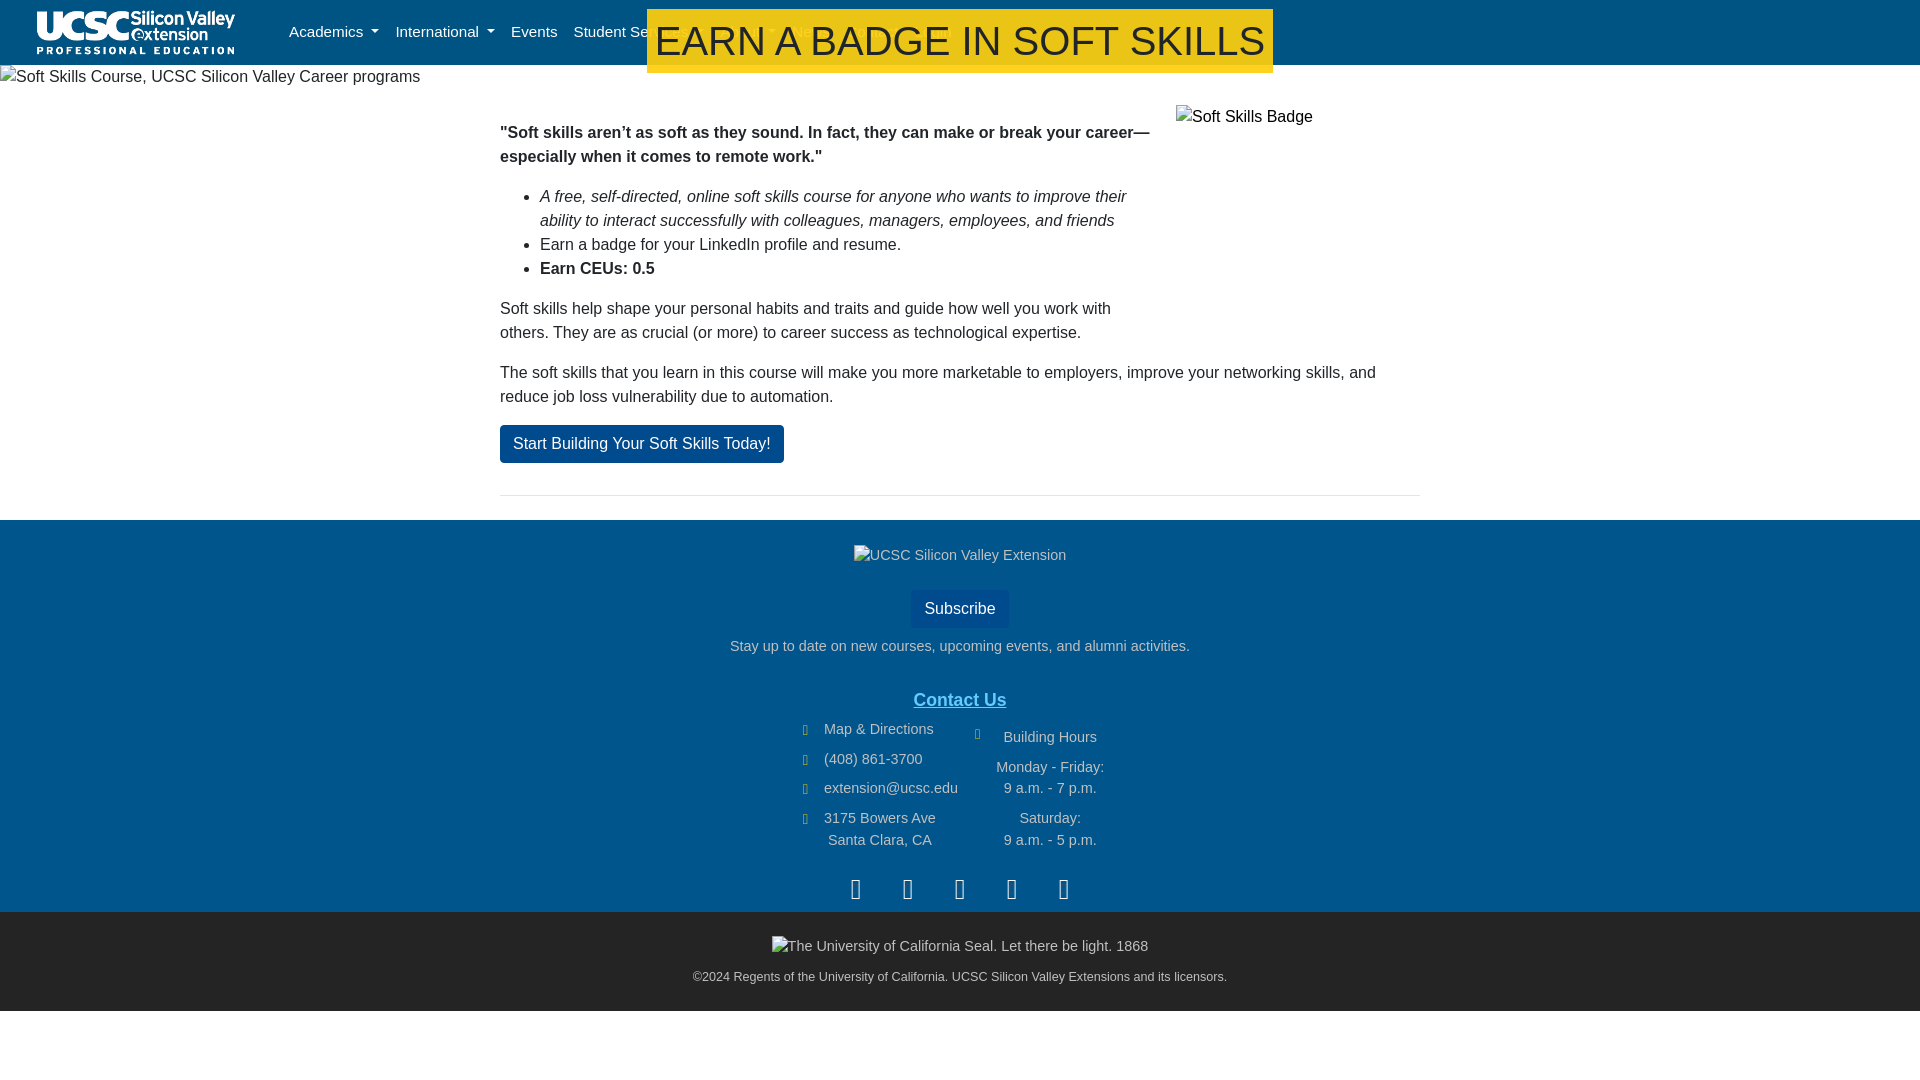  What do you see at coordinates (136, 32) in the screenshot?
I see `UCSC Silicon Valley Extension - Your UC in Silicon Valley` at bounding box center [136, 32].